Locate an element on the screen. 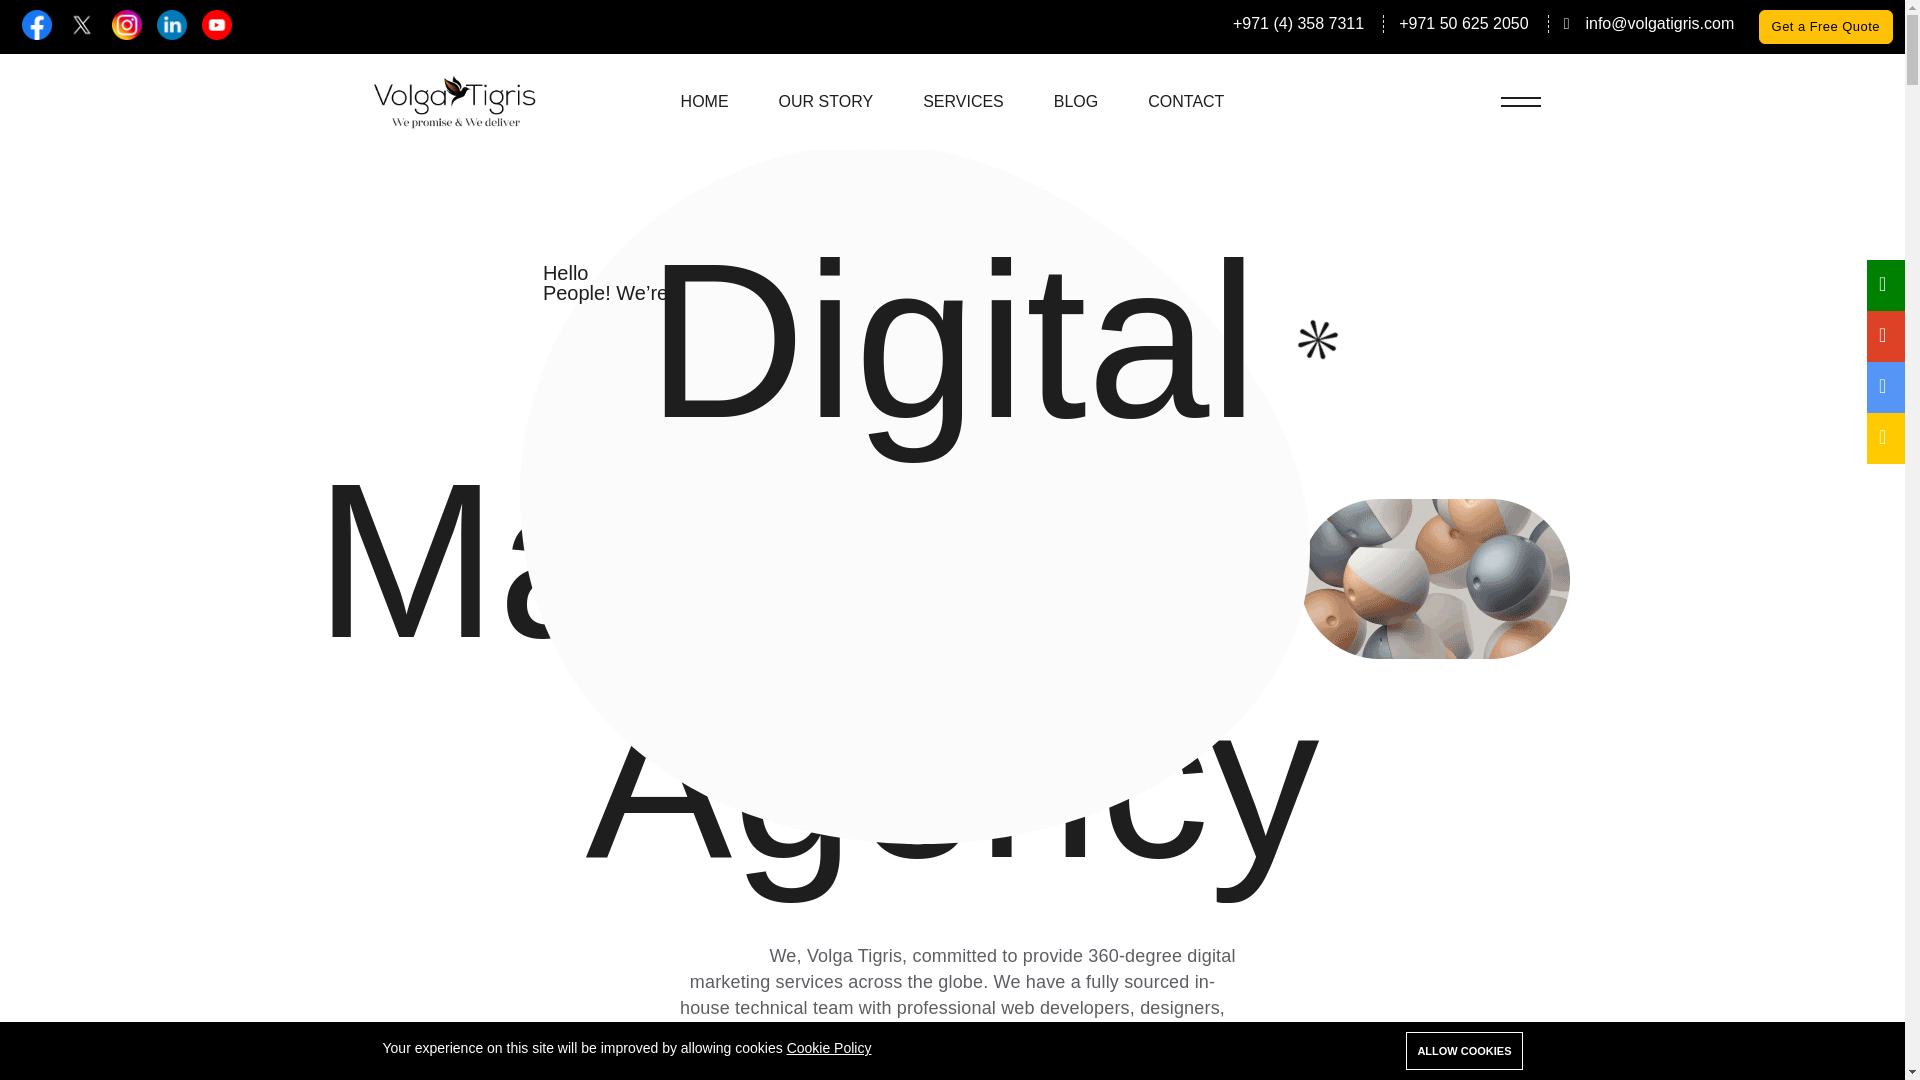 The image size is (1920, 1080). OUR STORY is located at coordinates (826, 102).